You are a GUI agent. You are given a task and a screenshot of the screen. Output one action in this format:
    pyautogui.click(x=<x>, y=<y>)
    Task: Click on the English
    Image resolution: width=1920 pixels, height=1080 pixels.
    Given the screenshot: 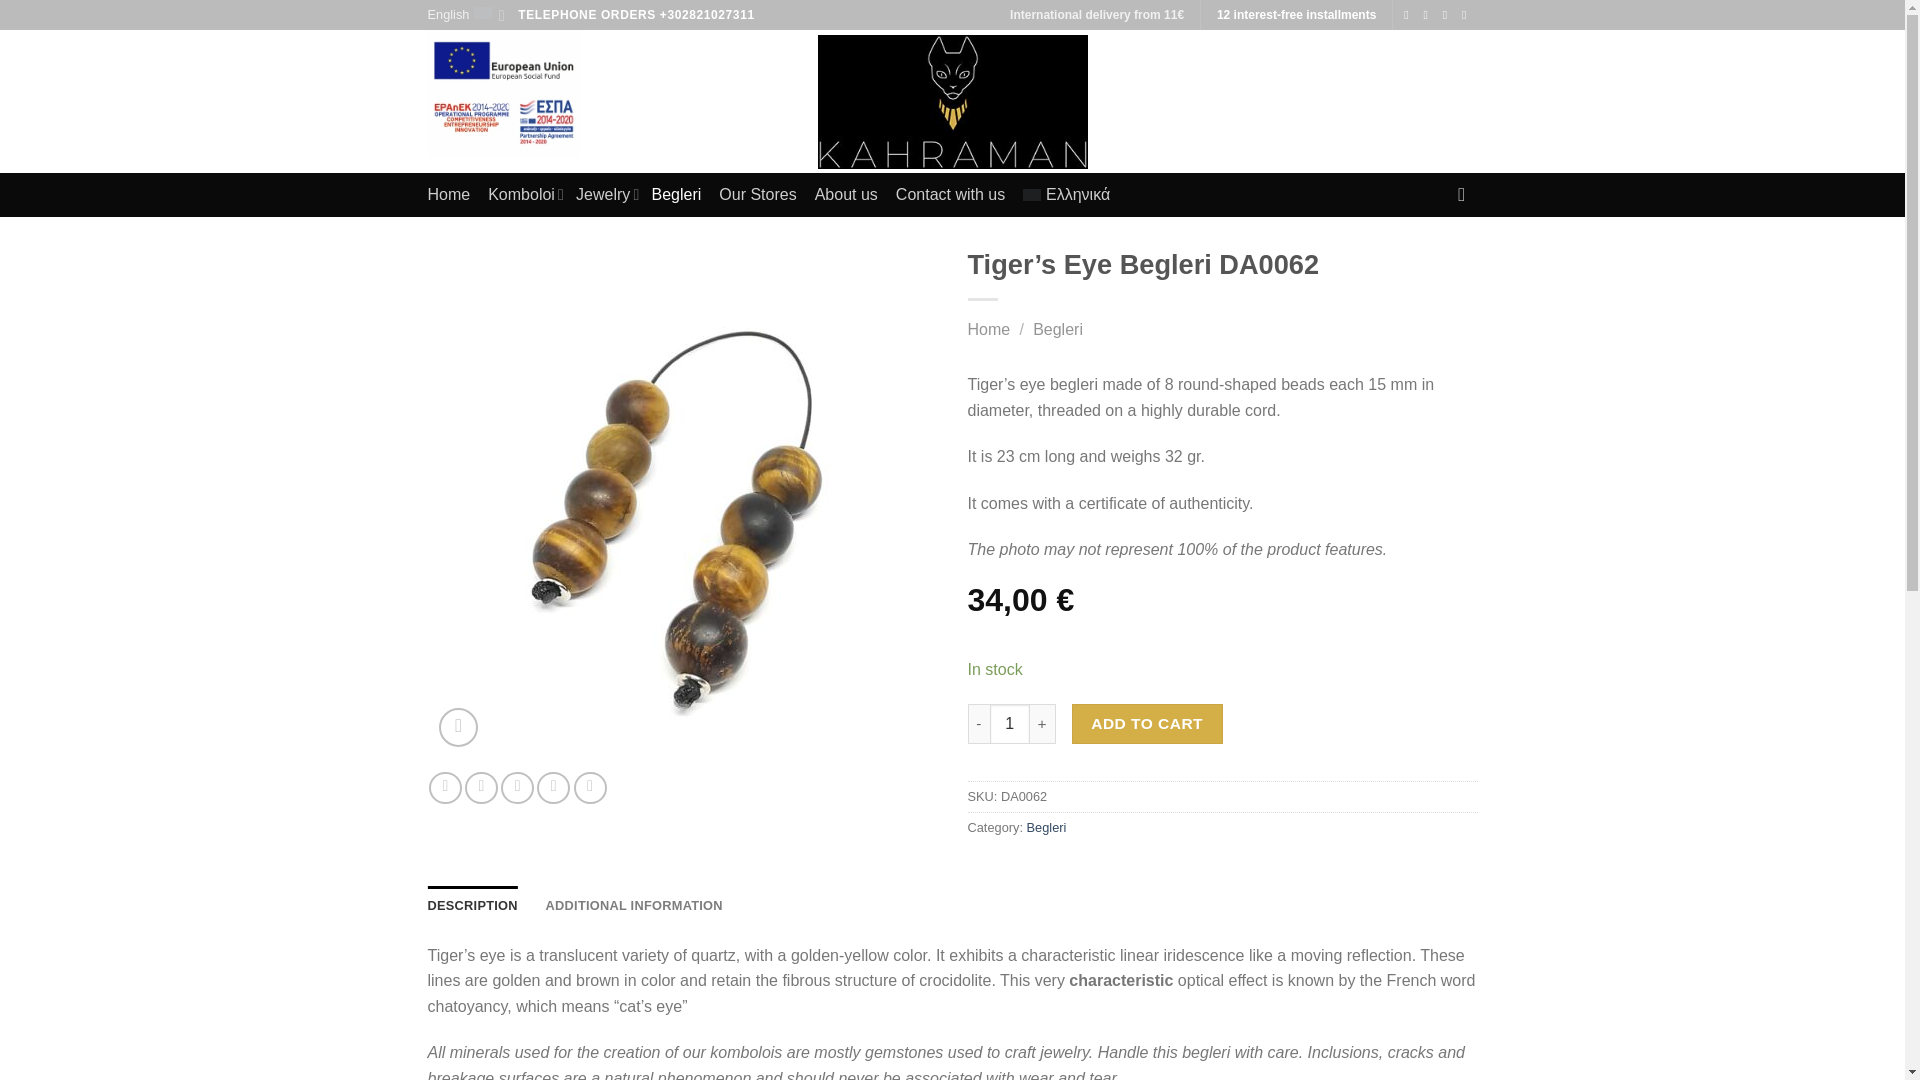 What is the action you would take?
    pyautogui.click(x=464, y=15)
    